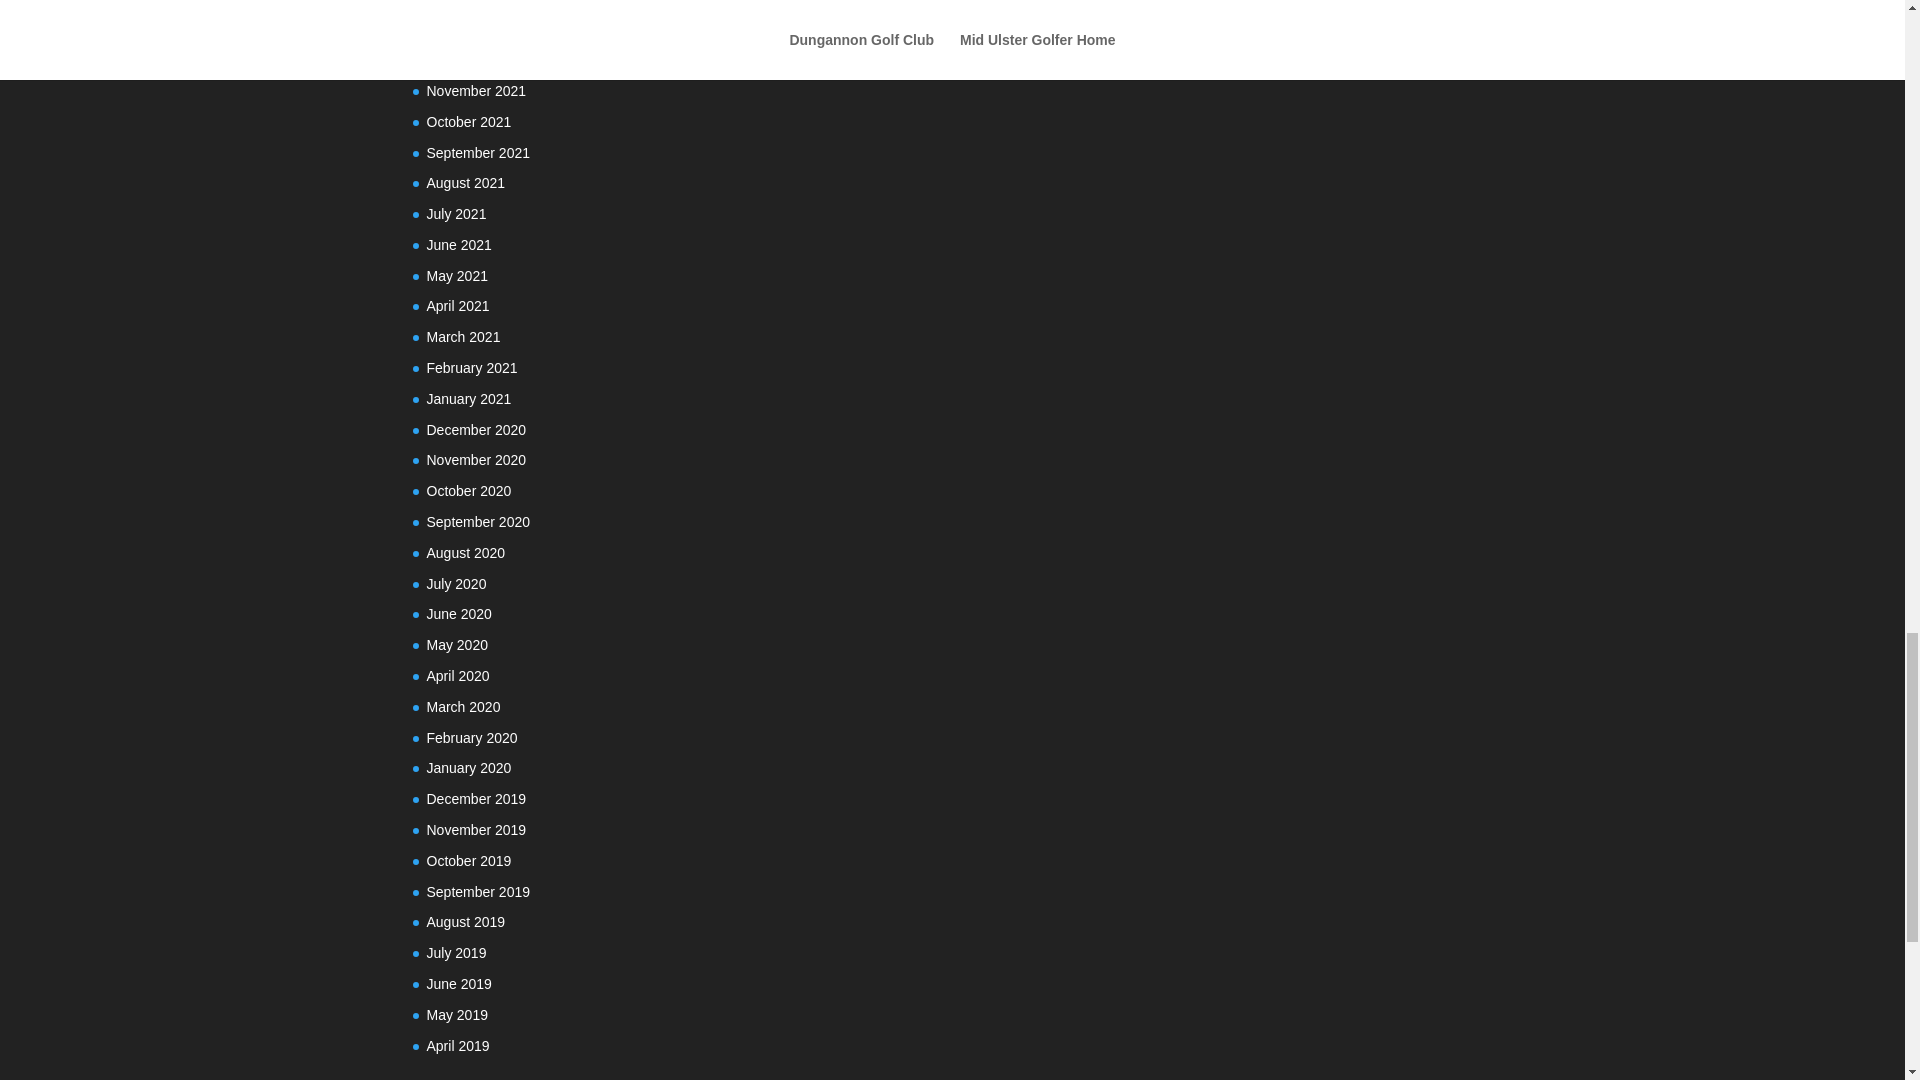 The image size is (1920, 1080). What do you see at coordinates (476, 60) in the screenshot?
I see `December 2021` at bounding box center [476, 60].